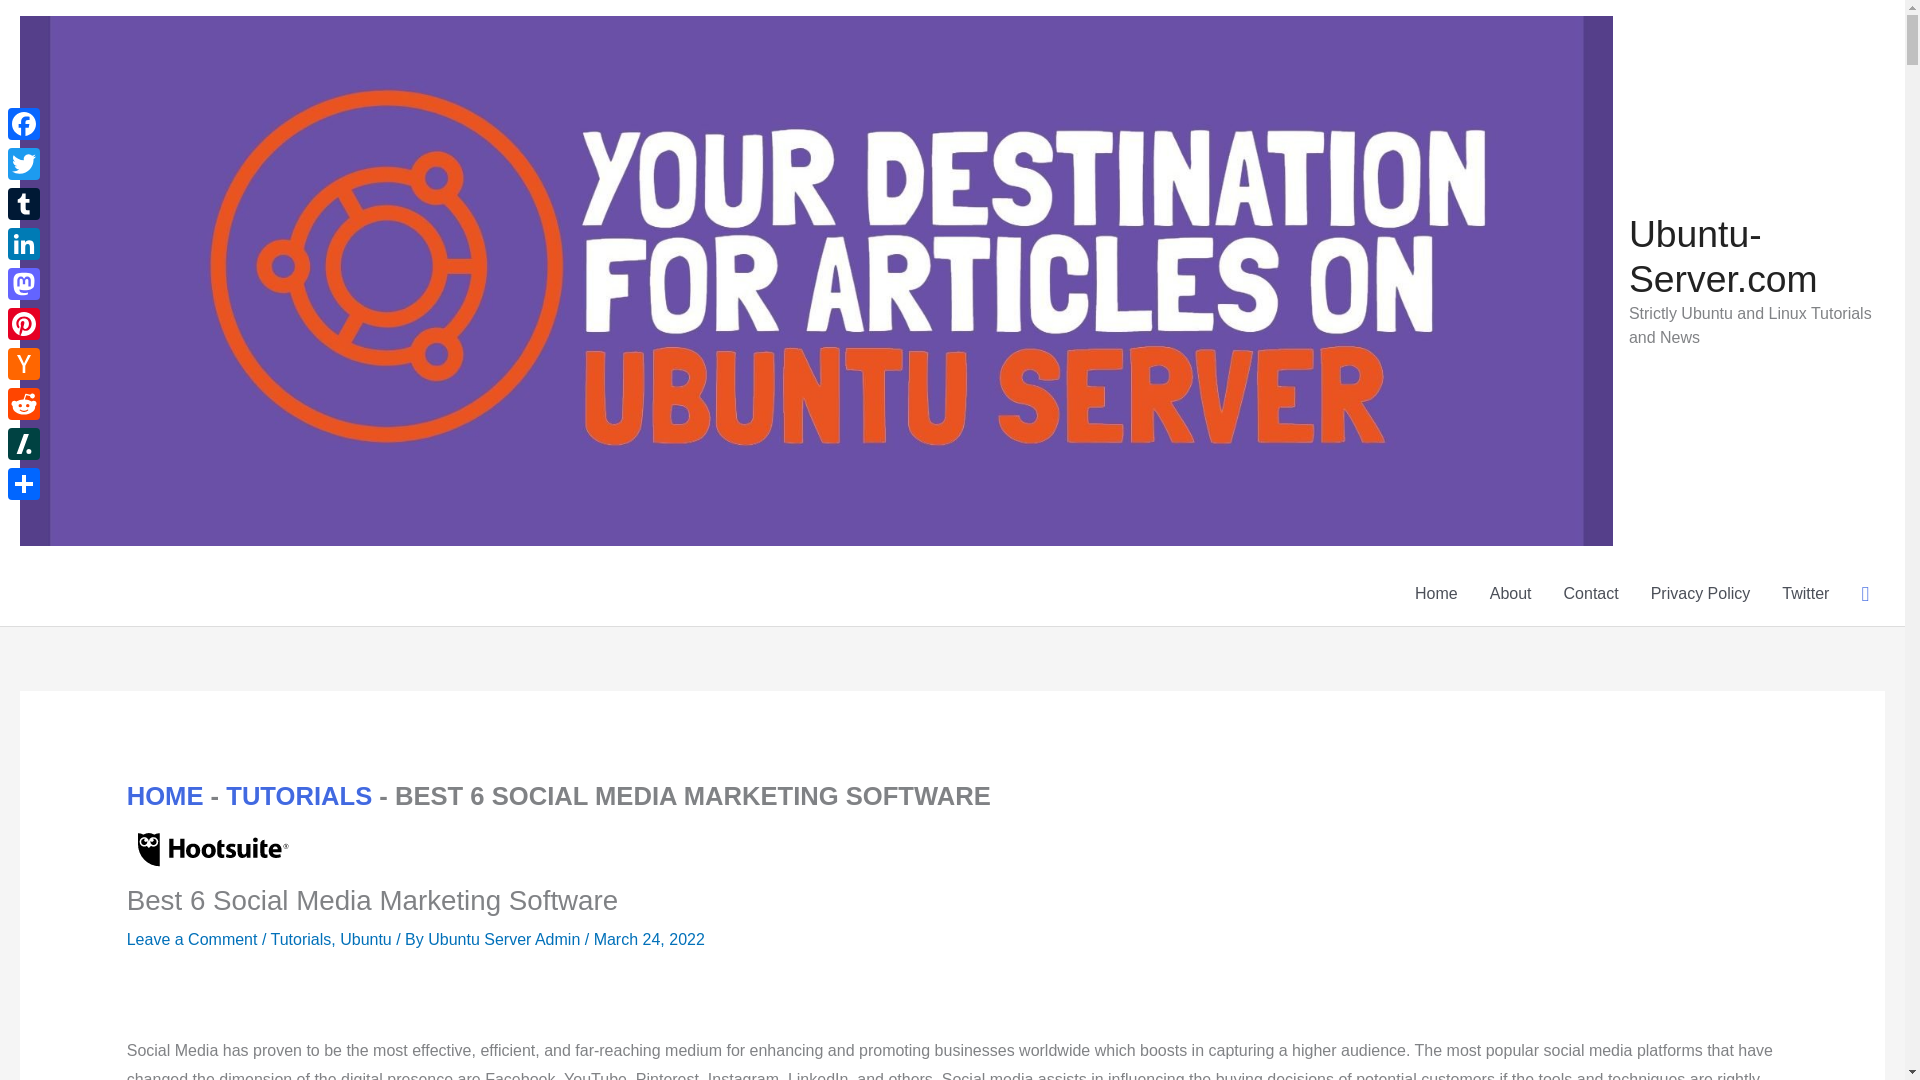  What do you see at coordinates (1436, 594) in the screenshot?
I see `Home` at bounding box center [1436, 594].